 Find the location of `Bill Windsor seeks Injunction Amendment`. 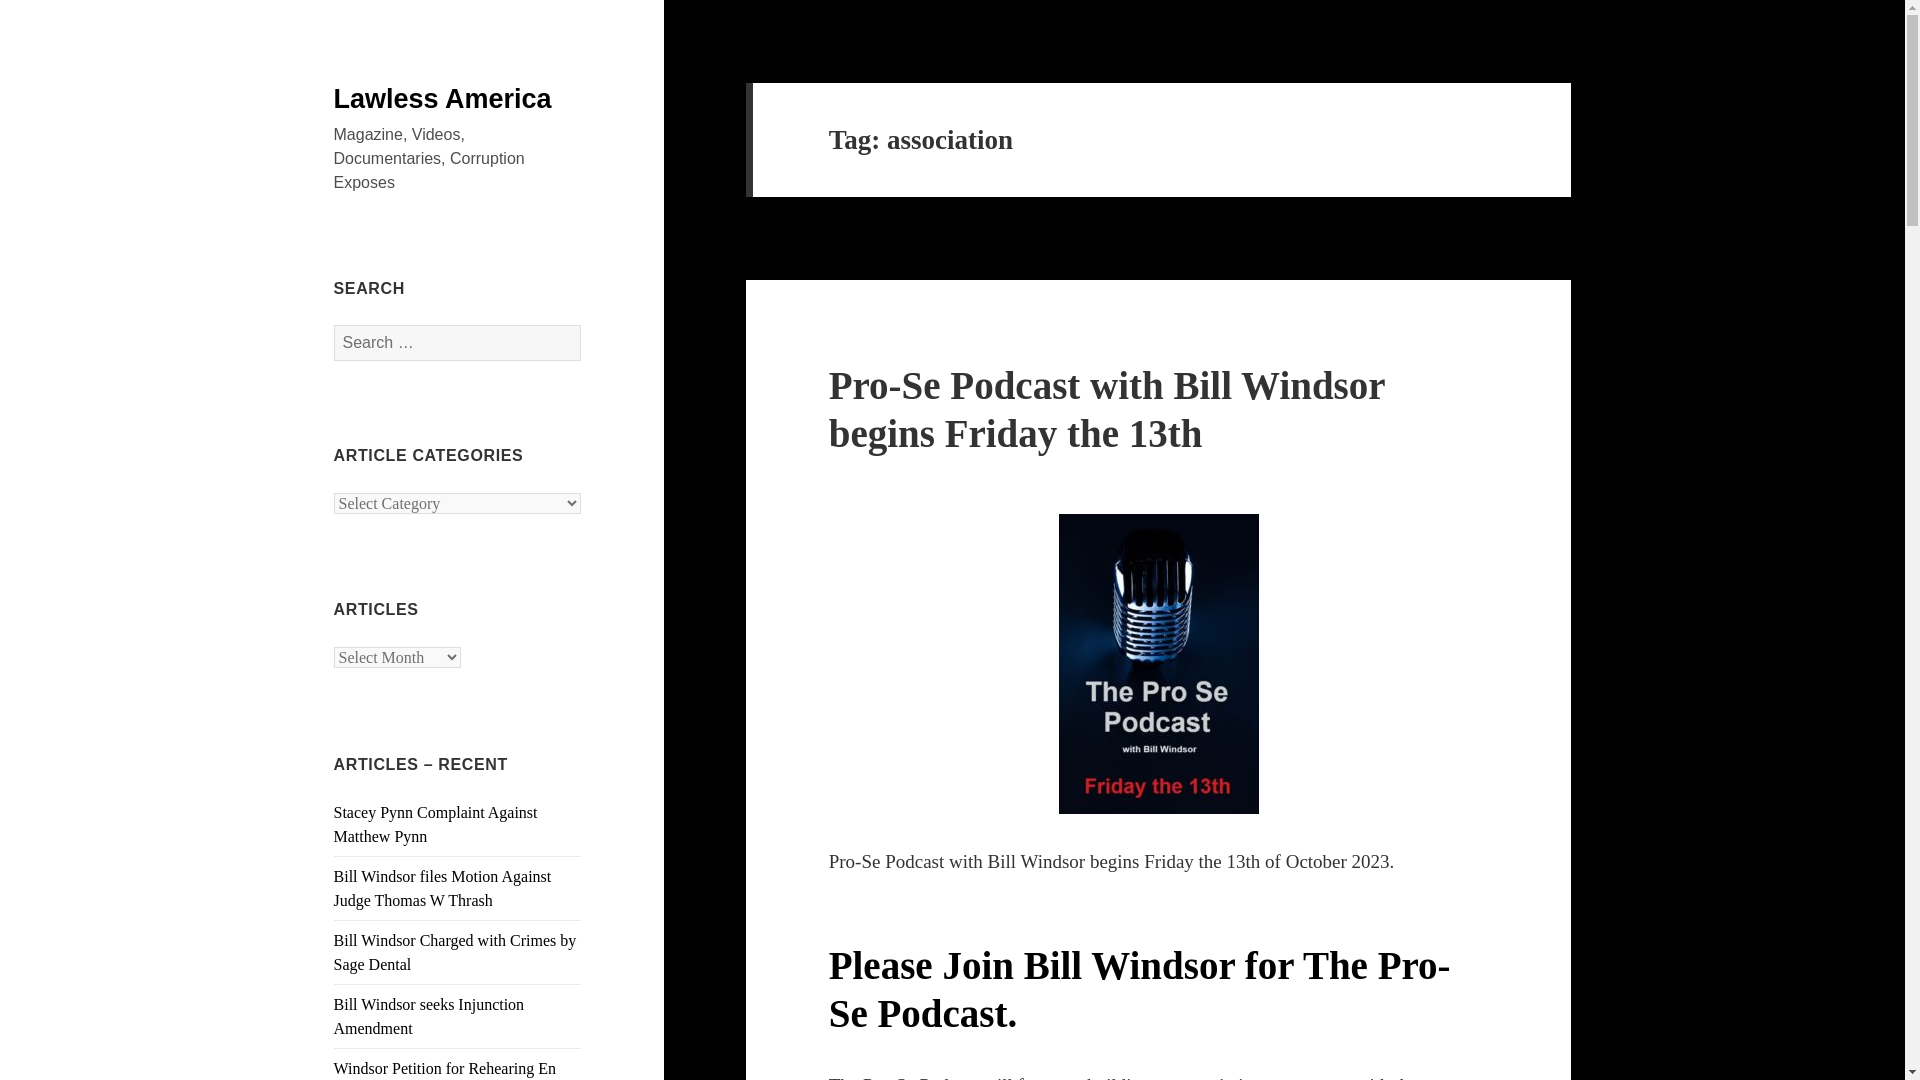

Bill Windsor seeks Injunction Amendment is located at coordinates (429, 1016).